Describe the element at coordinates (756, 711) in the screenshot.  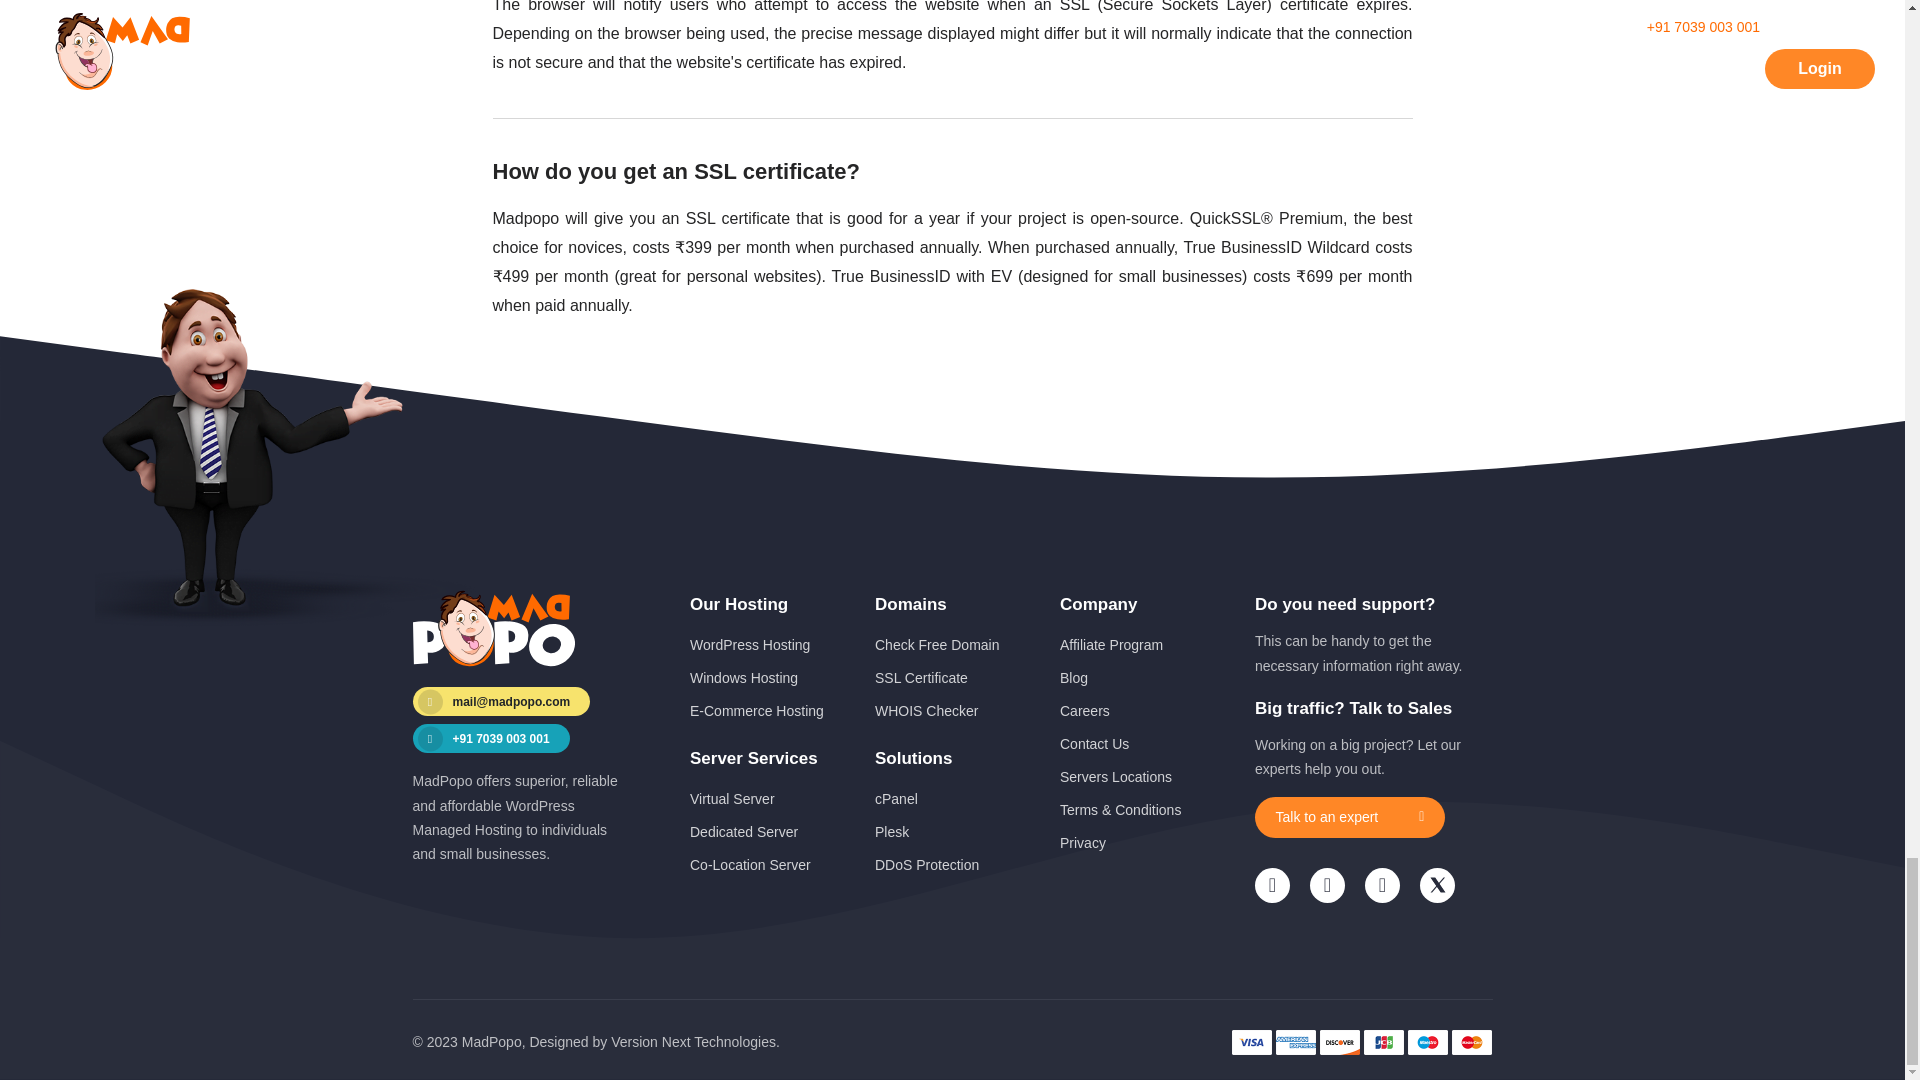
I see `E-Commerce Hosting` at that location.